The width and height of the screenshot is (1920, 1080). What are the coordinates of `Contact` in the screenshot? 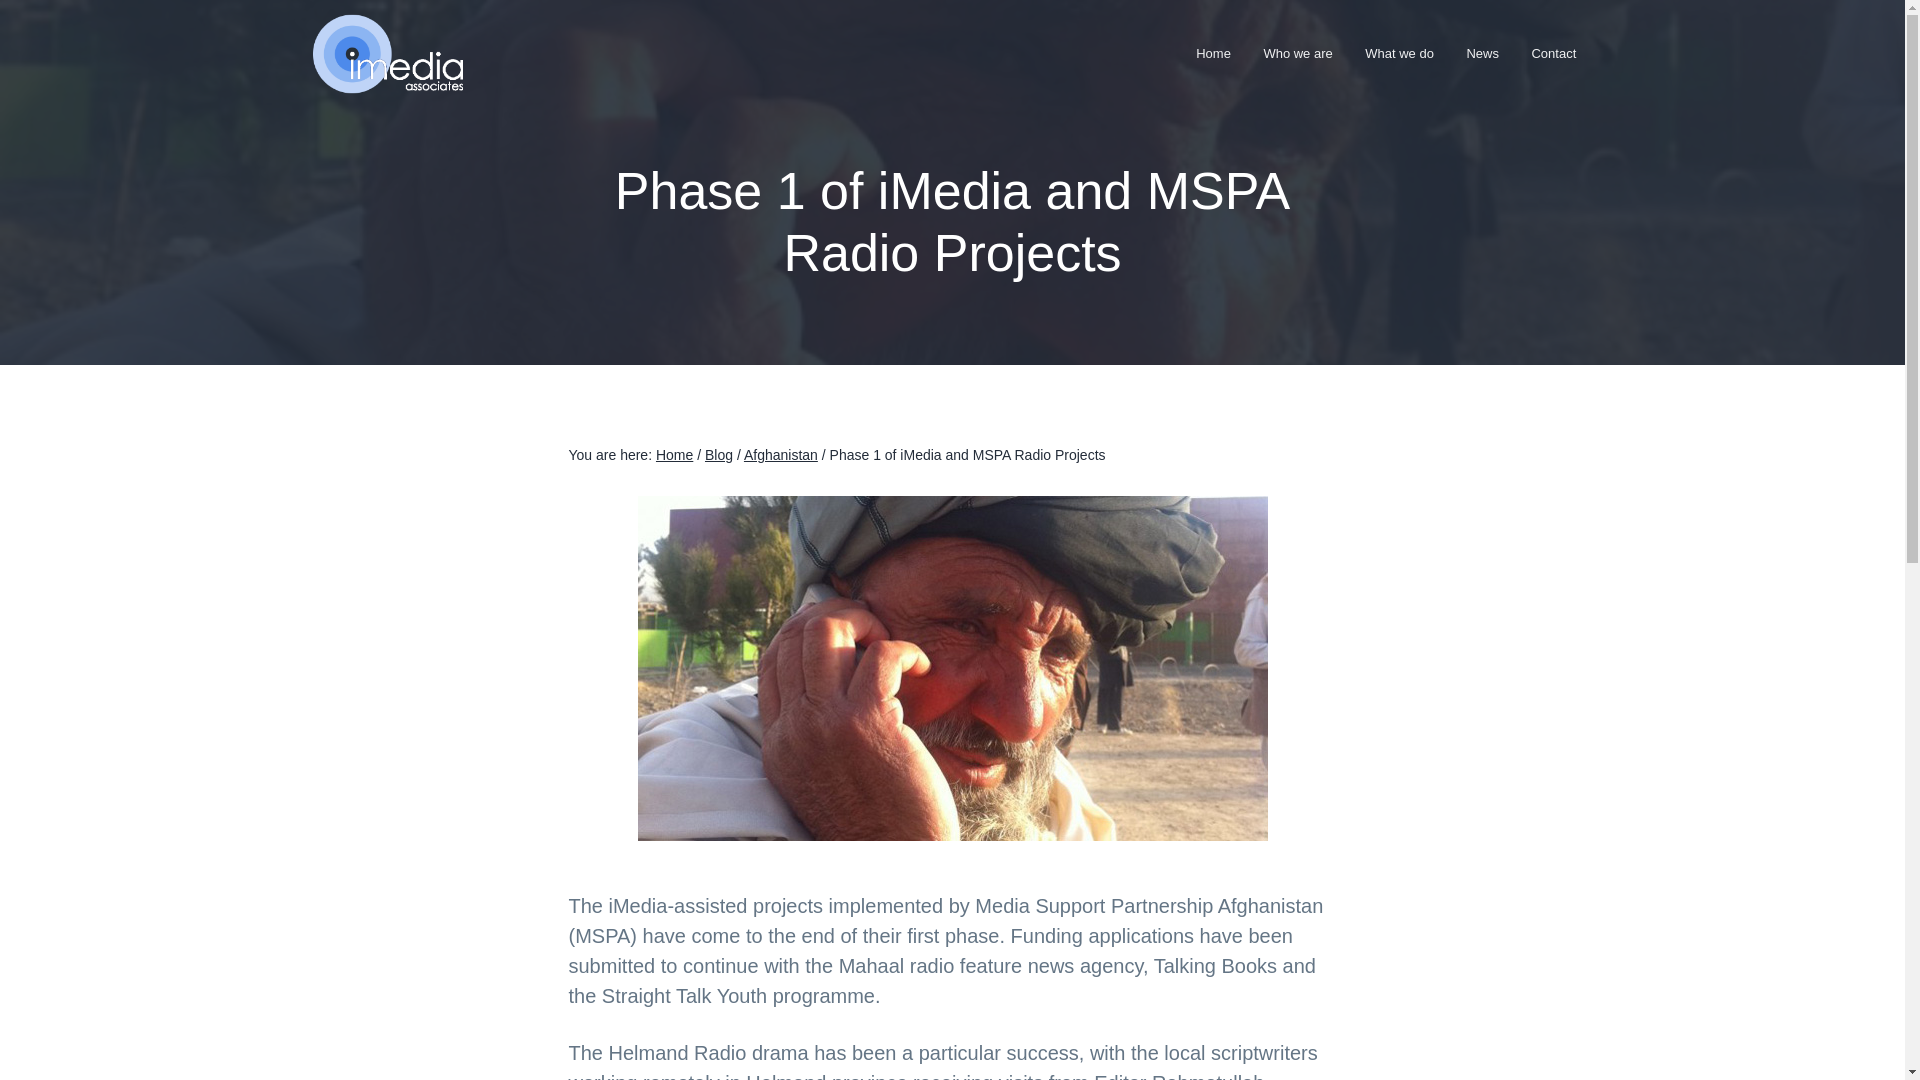 It's located at (1552, 53).